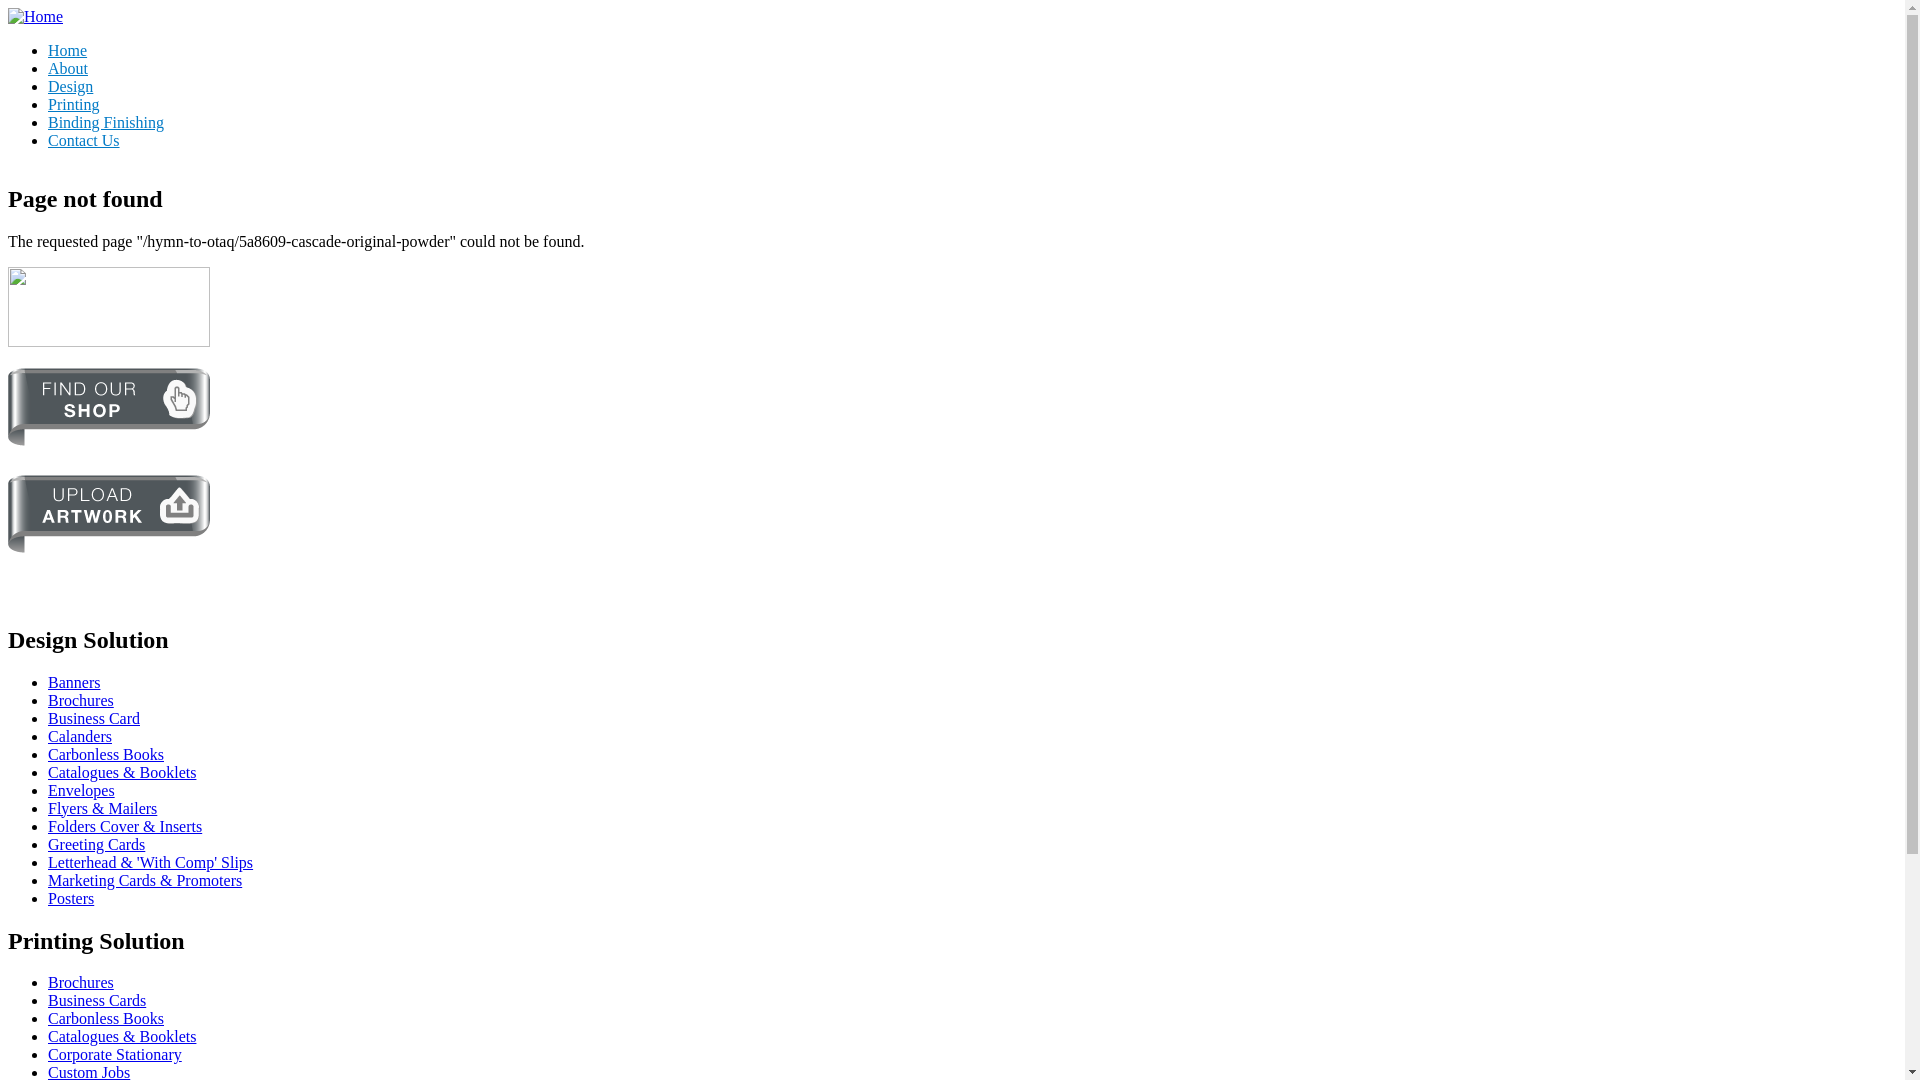  I want to click on Posters, so click(71, 898).